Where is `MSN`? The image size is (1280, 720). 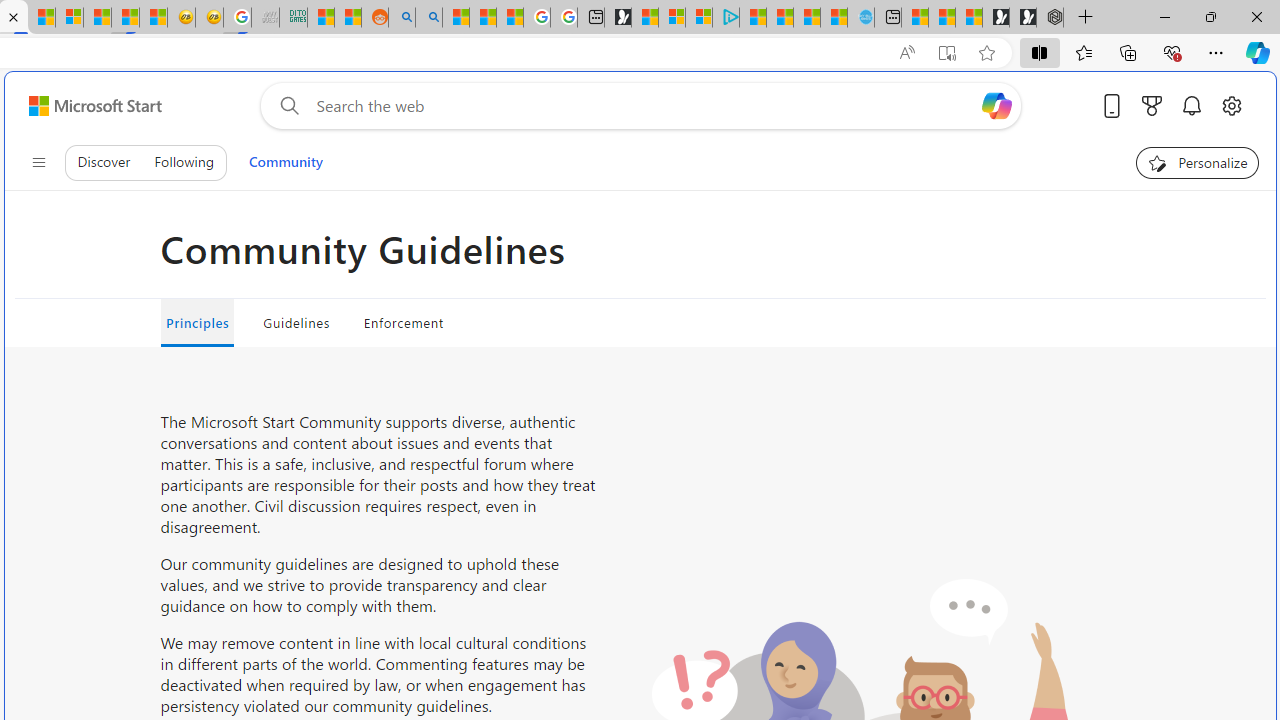 MSN is located at coordinates (125, 18).